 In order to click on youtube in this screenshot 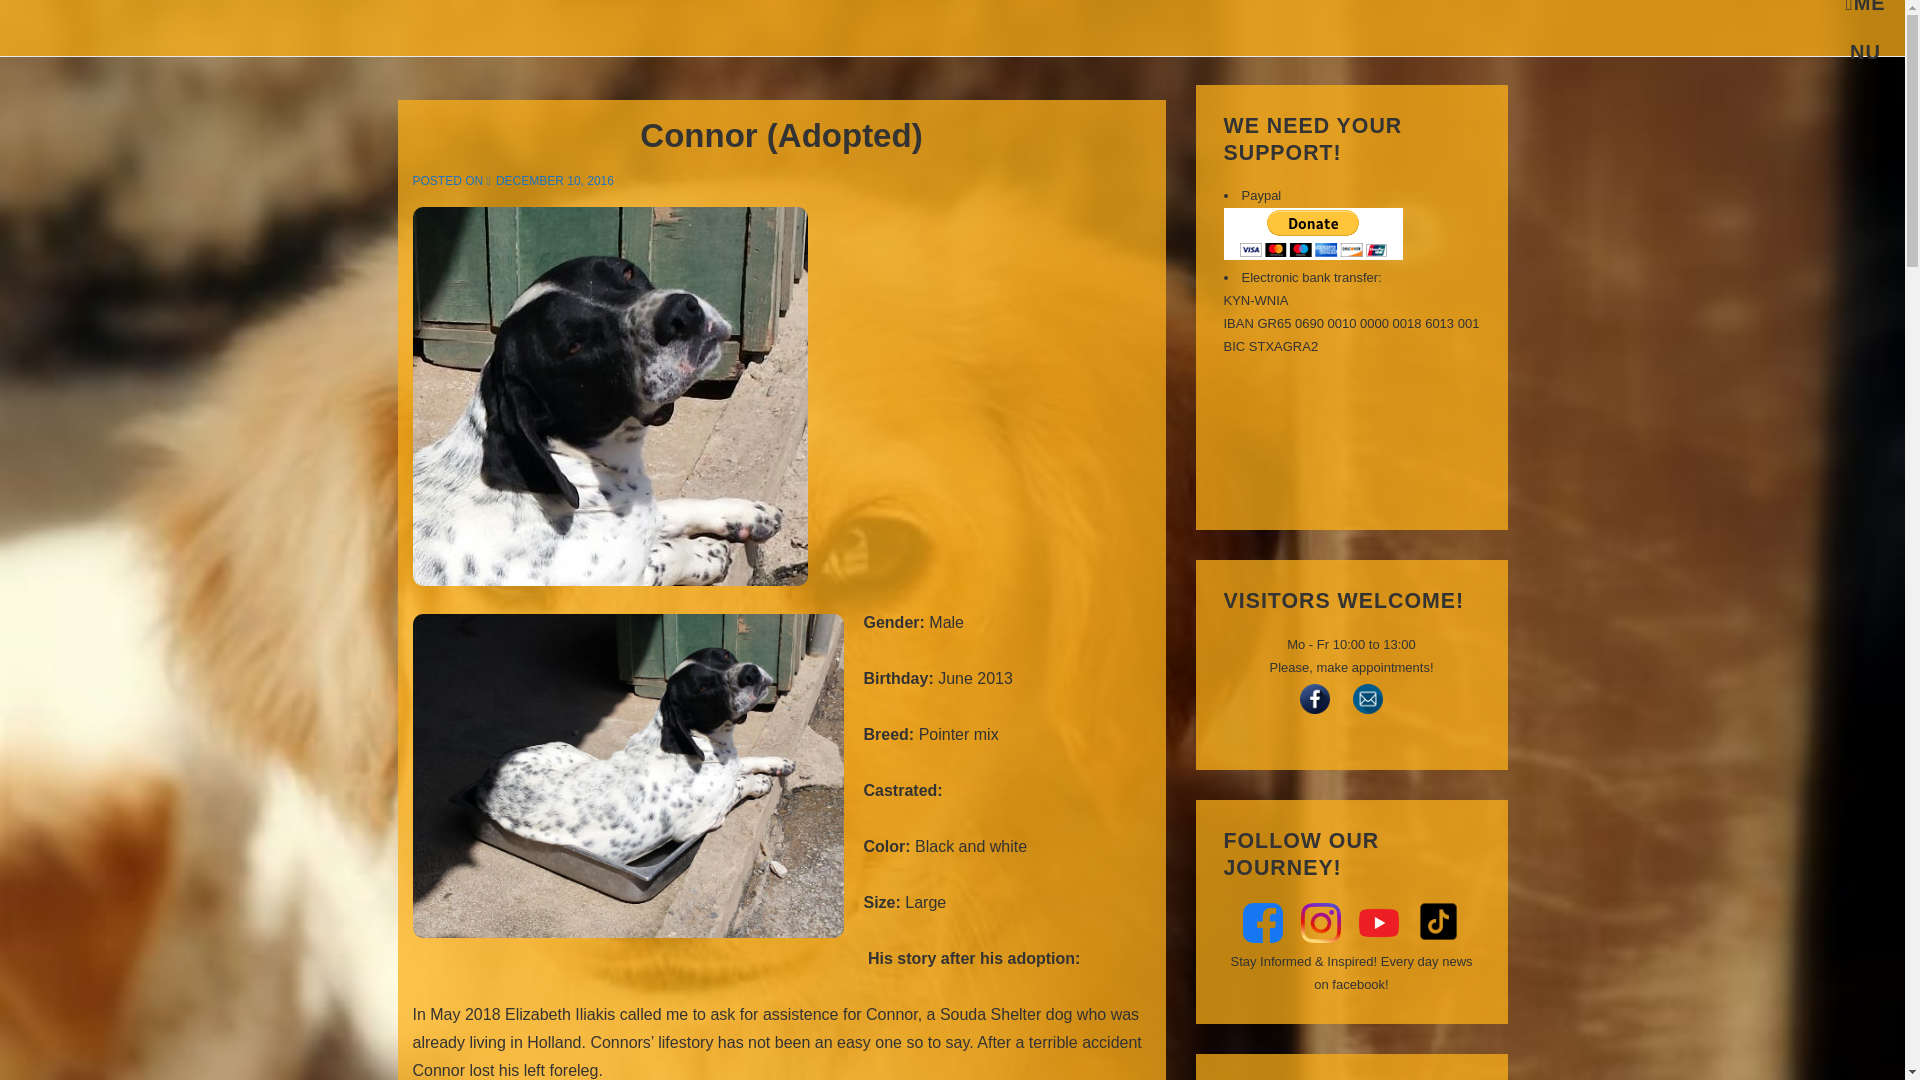, I will do `click(1379, 922)`.